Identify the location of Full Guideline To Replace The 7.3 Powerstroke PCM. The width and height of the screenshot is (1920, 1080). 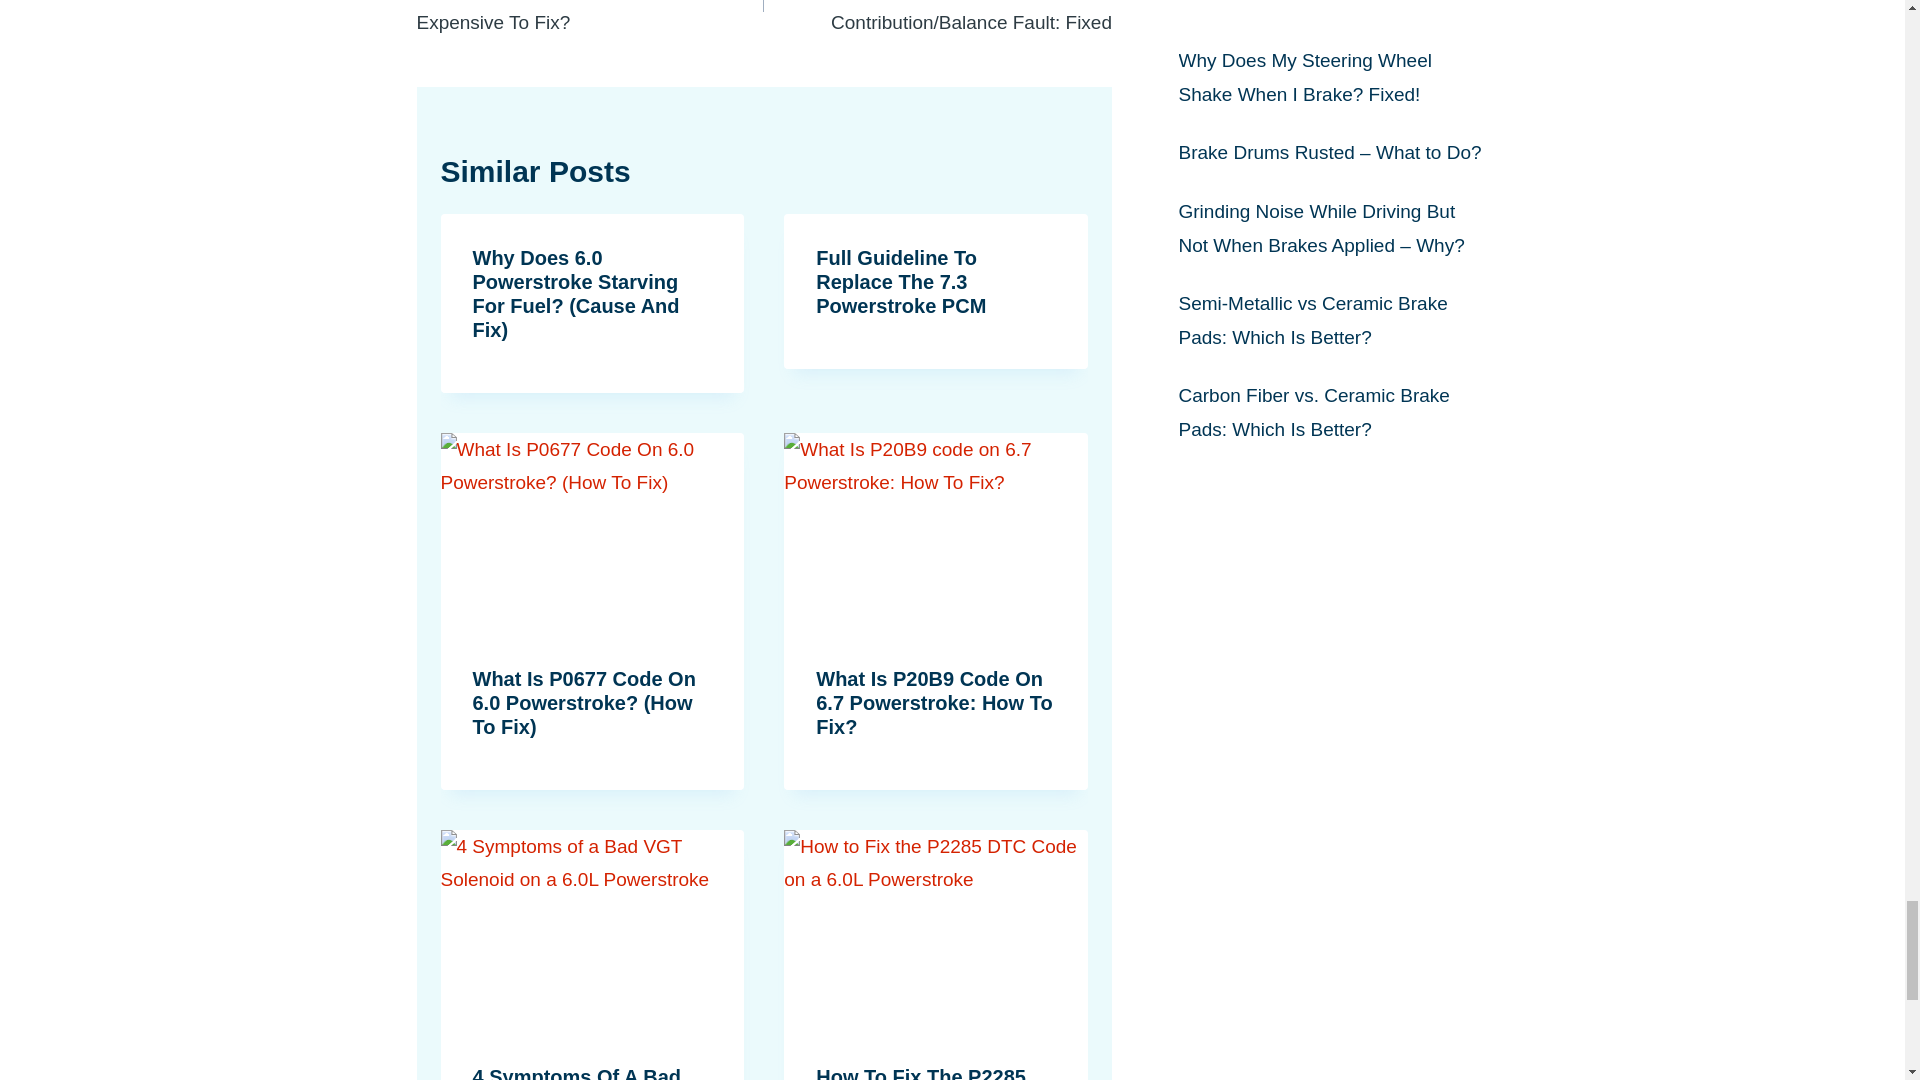
(901, 282).